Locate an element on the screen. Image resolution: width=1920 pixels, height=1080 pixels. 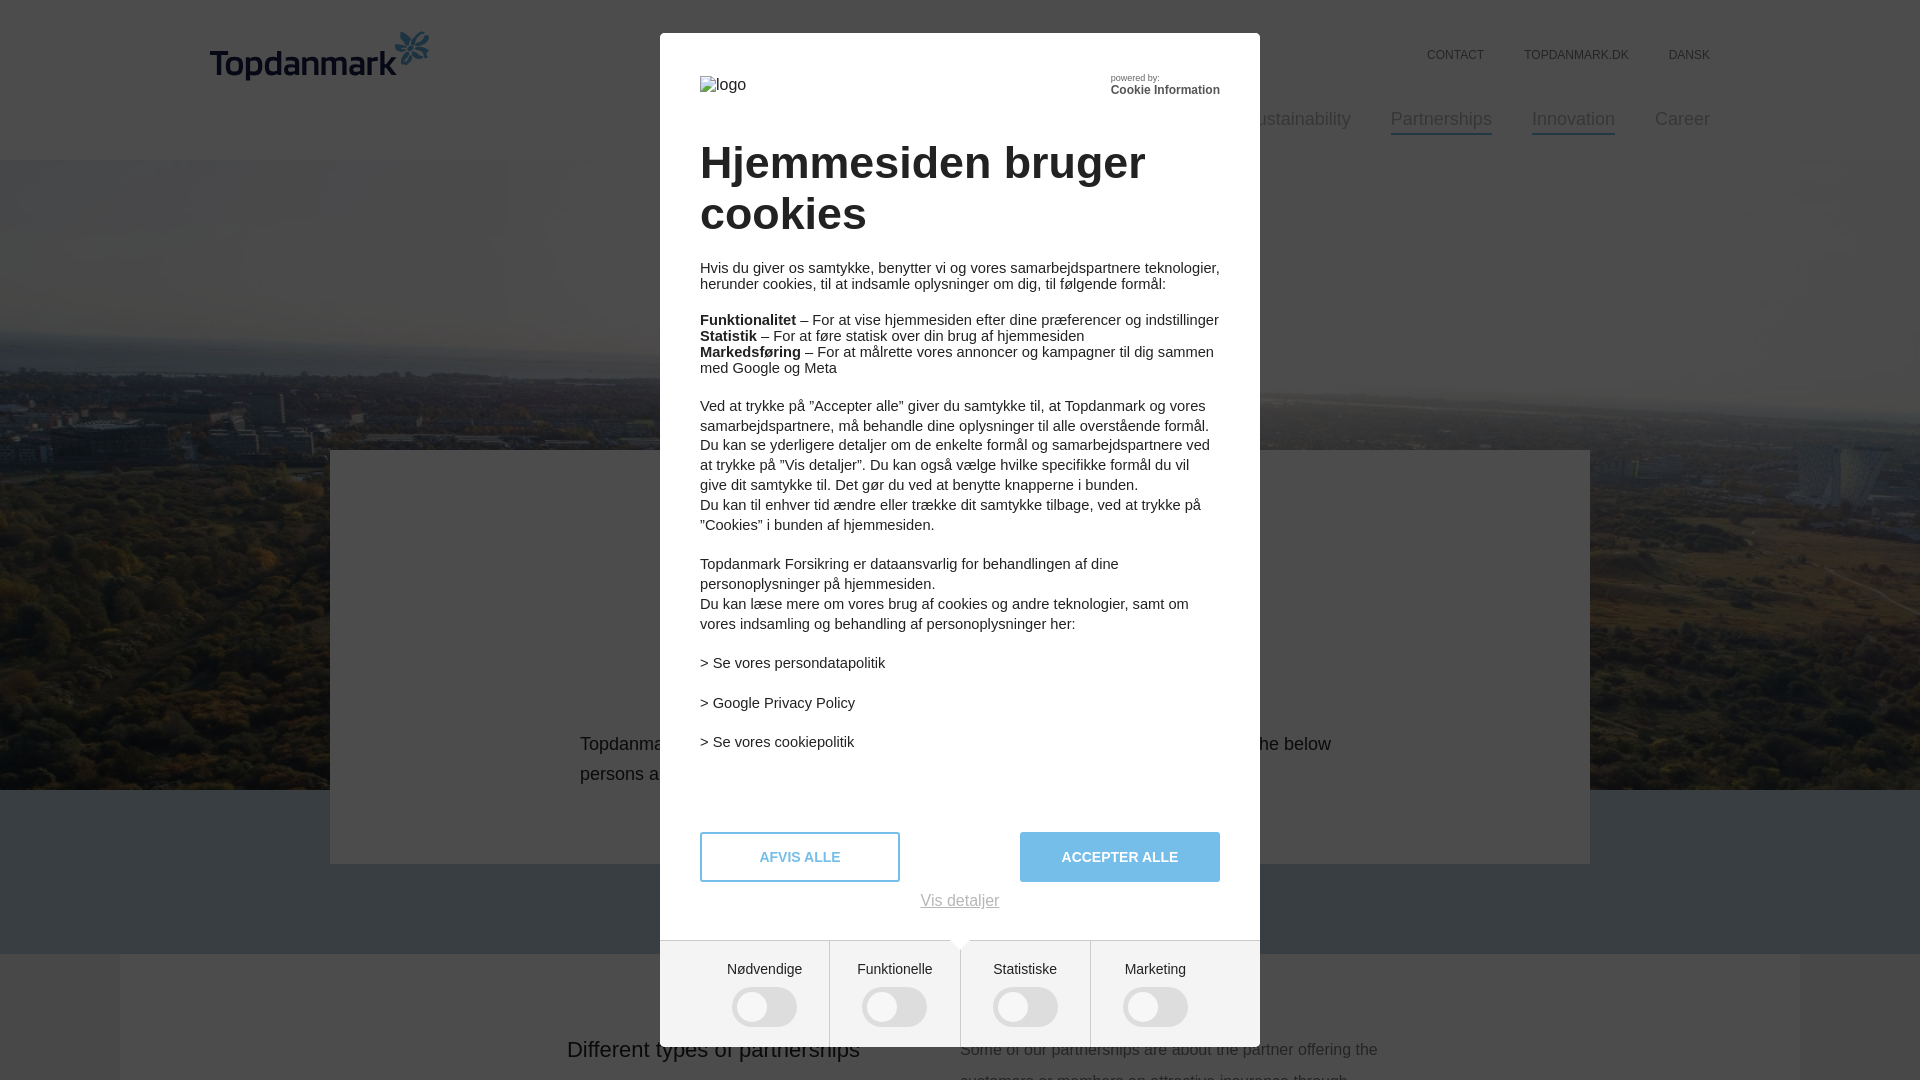
Vis detaljer is located at coordinates (960, 901).